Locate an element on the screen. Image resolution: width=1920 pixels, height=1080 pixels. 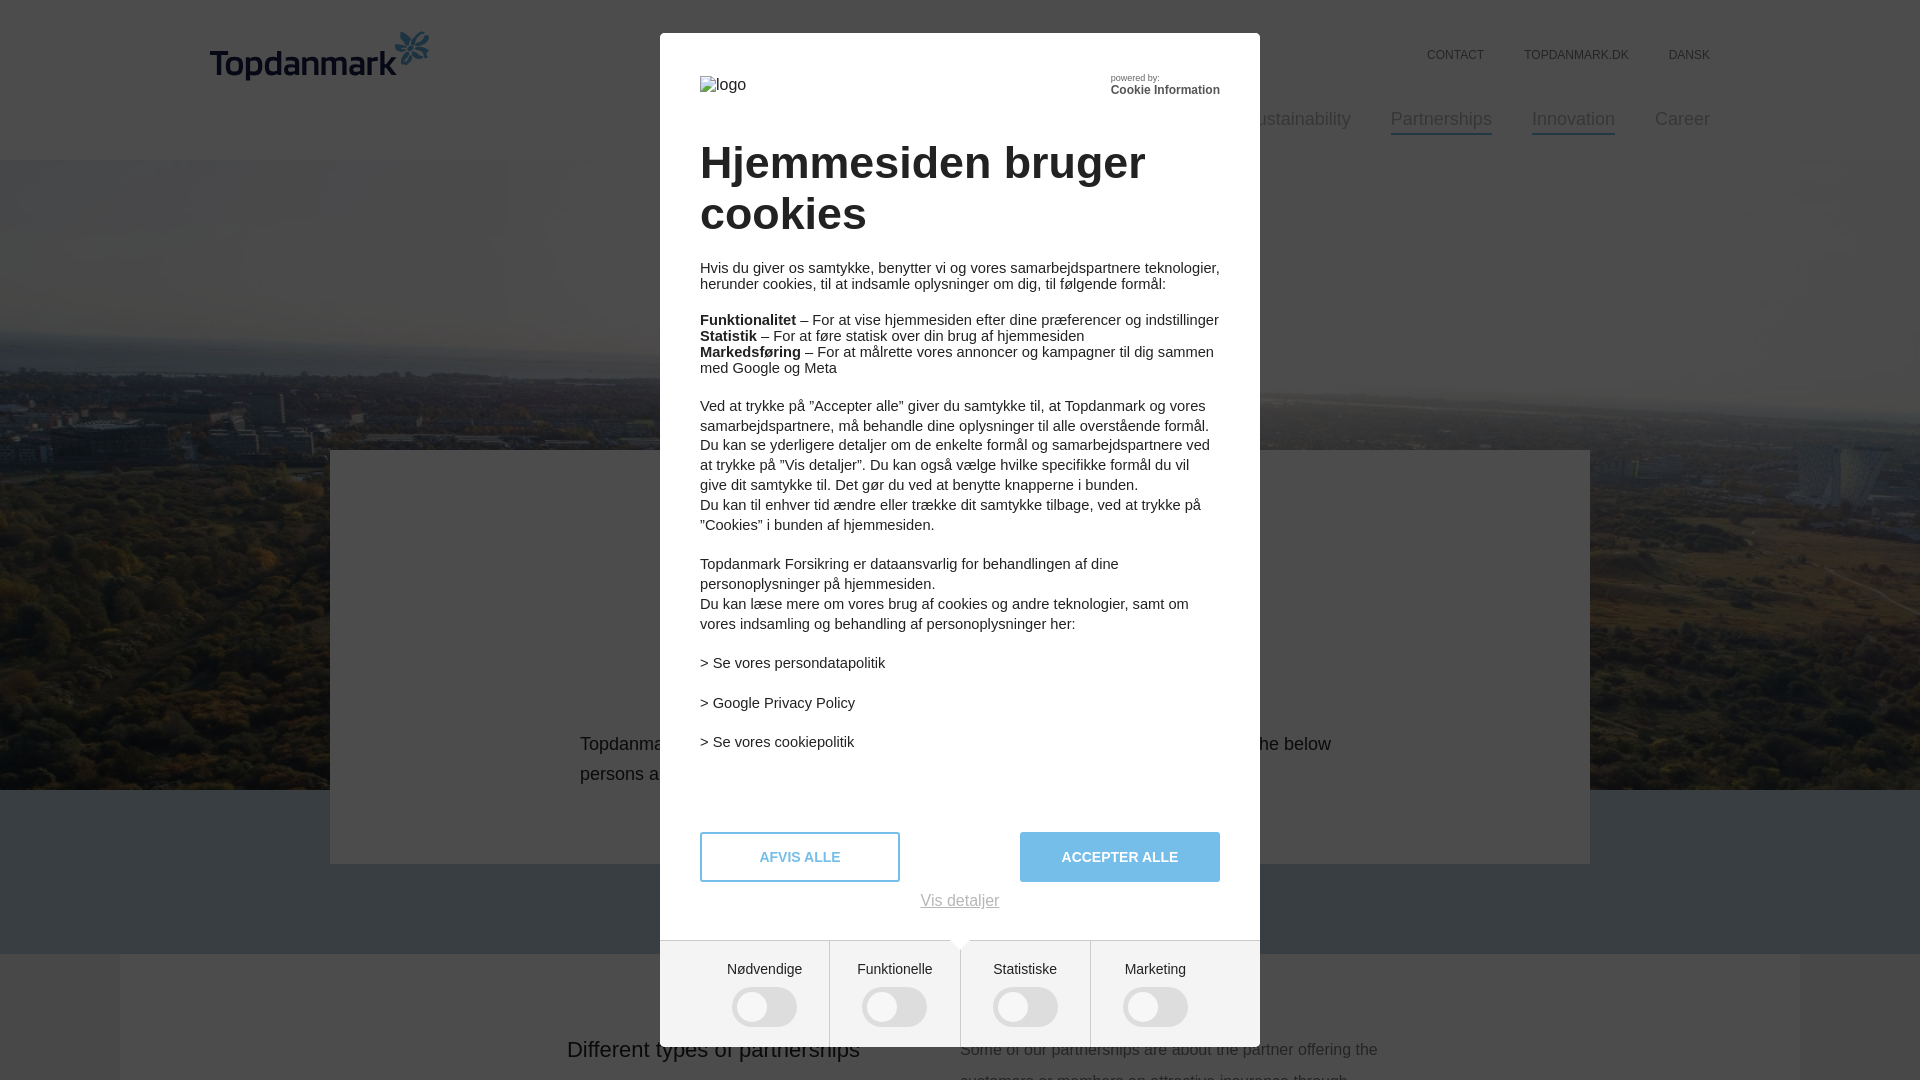
Vis detaljer is located at coordinates (960, 901).